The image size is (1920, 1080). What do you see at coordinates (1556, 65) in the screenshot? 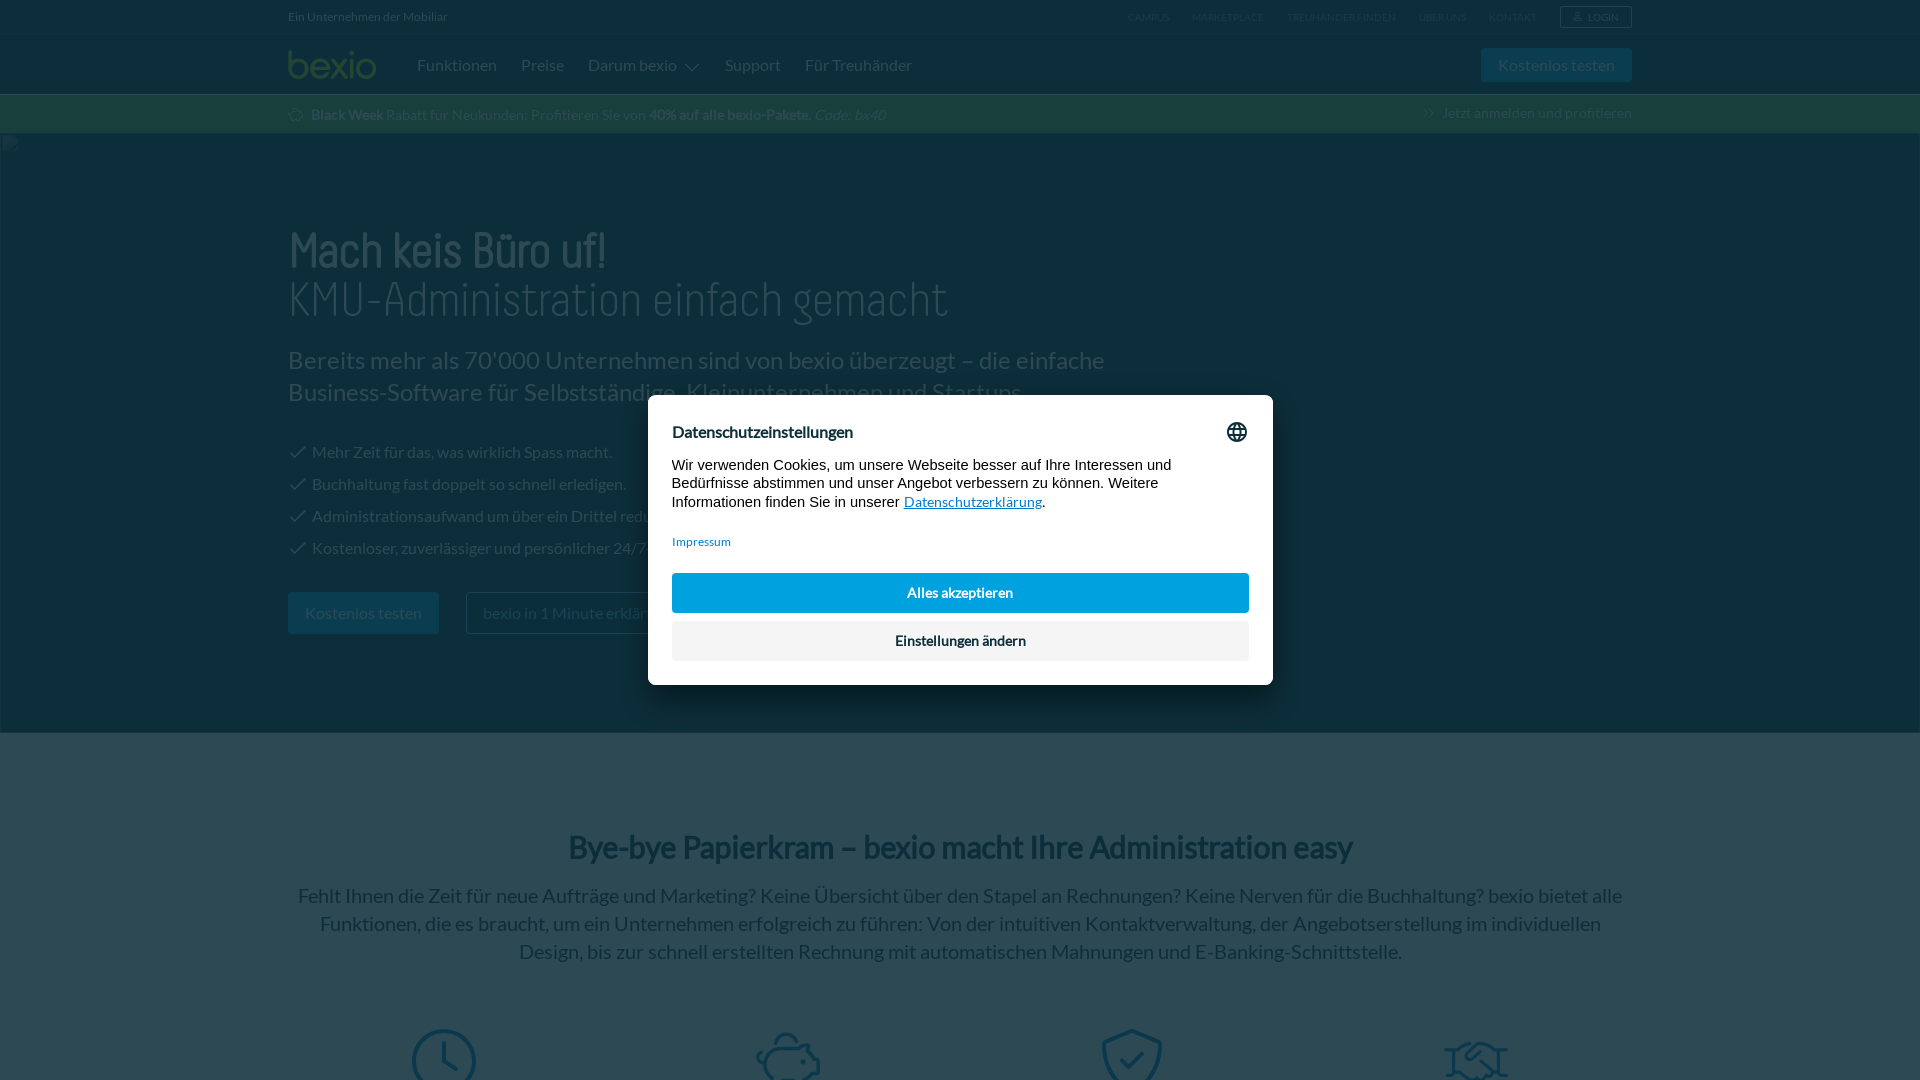
I see `Kostenlos testen` at bounding box center [1556, 65].